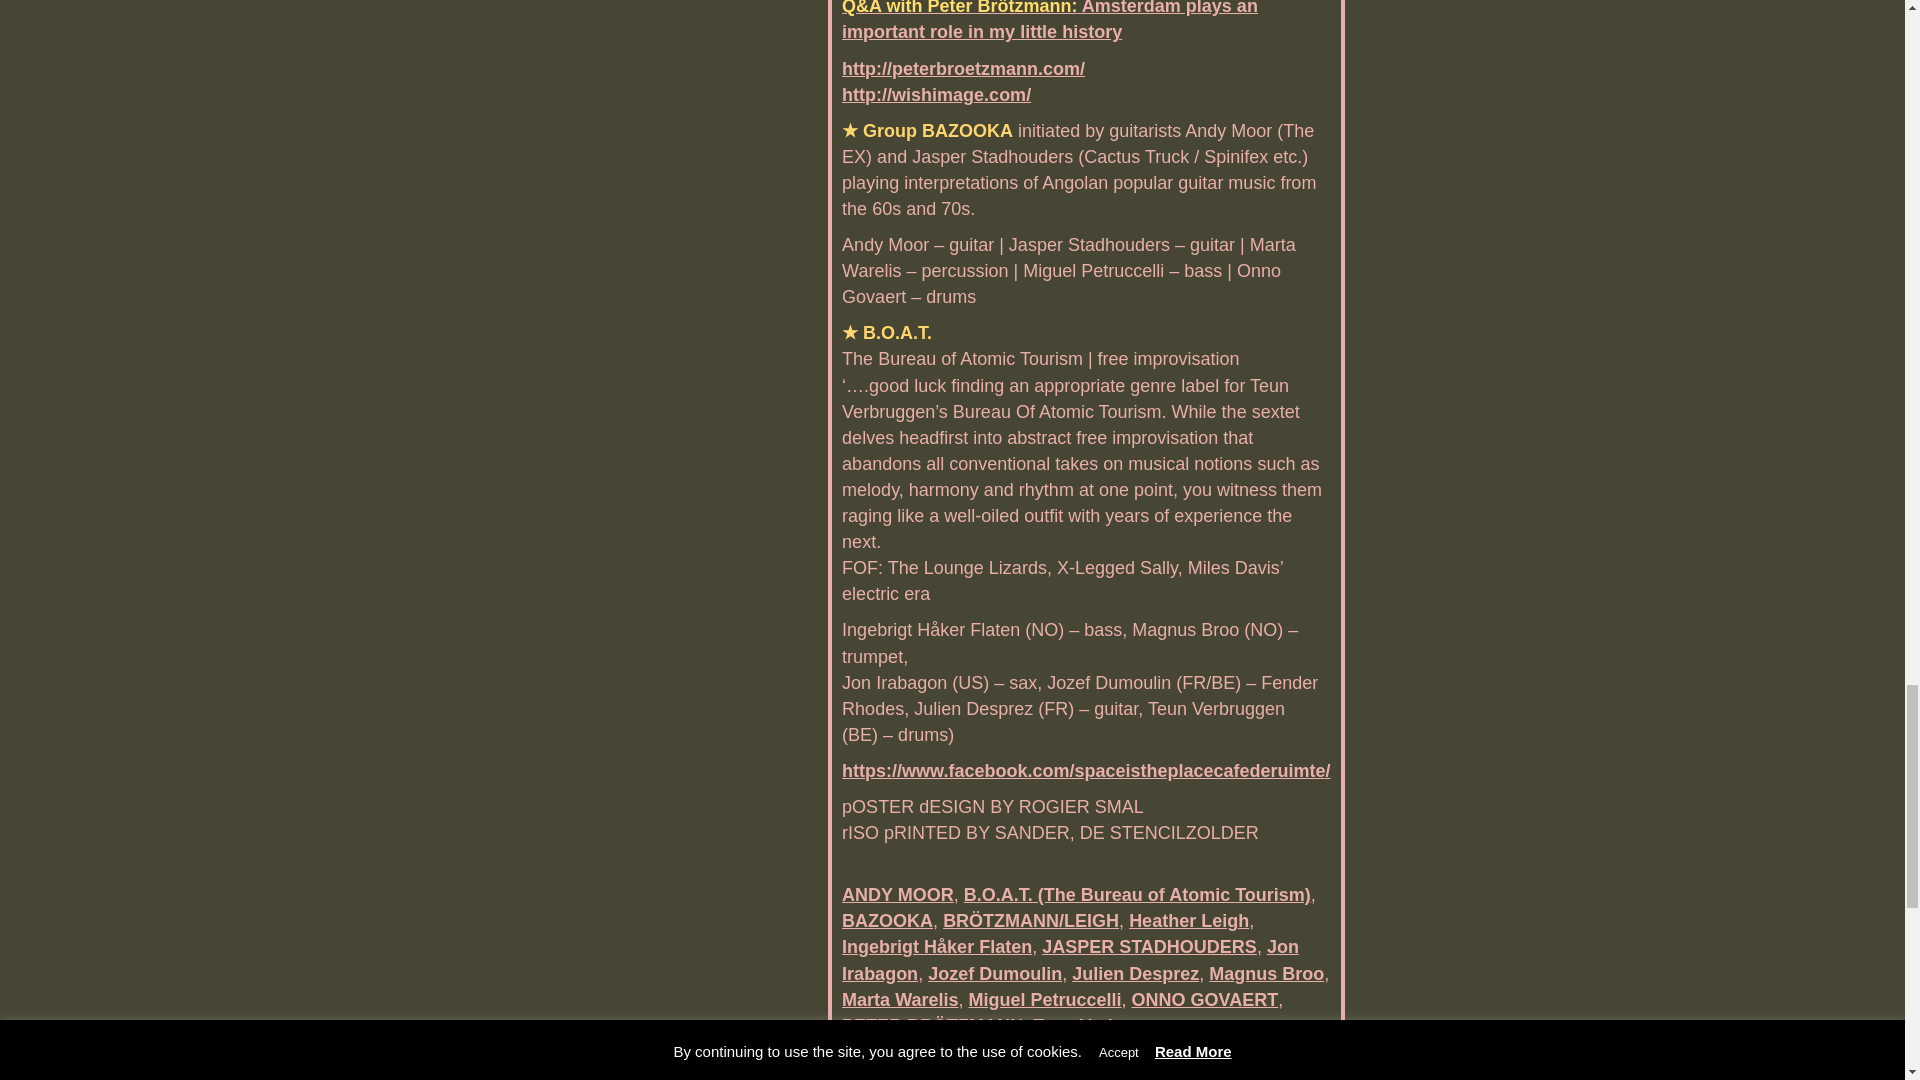  I want to click on Magnus Broo, so click(1266, 974).